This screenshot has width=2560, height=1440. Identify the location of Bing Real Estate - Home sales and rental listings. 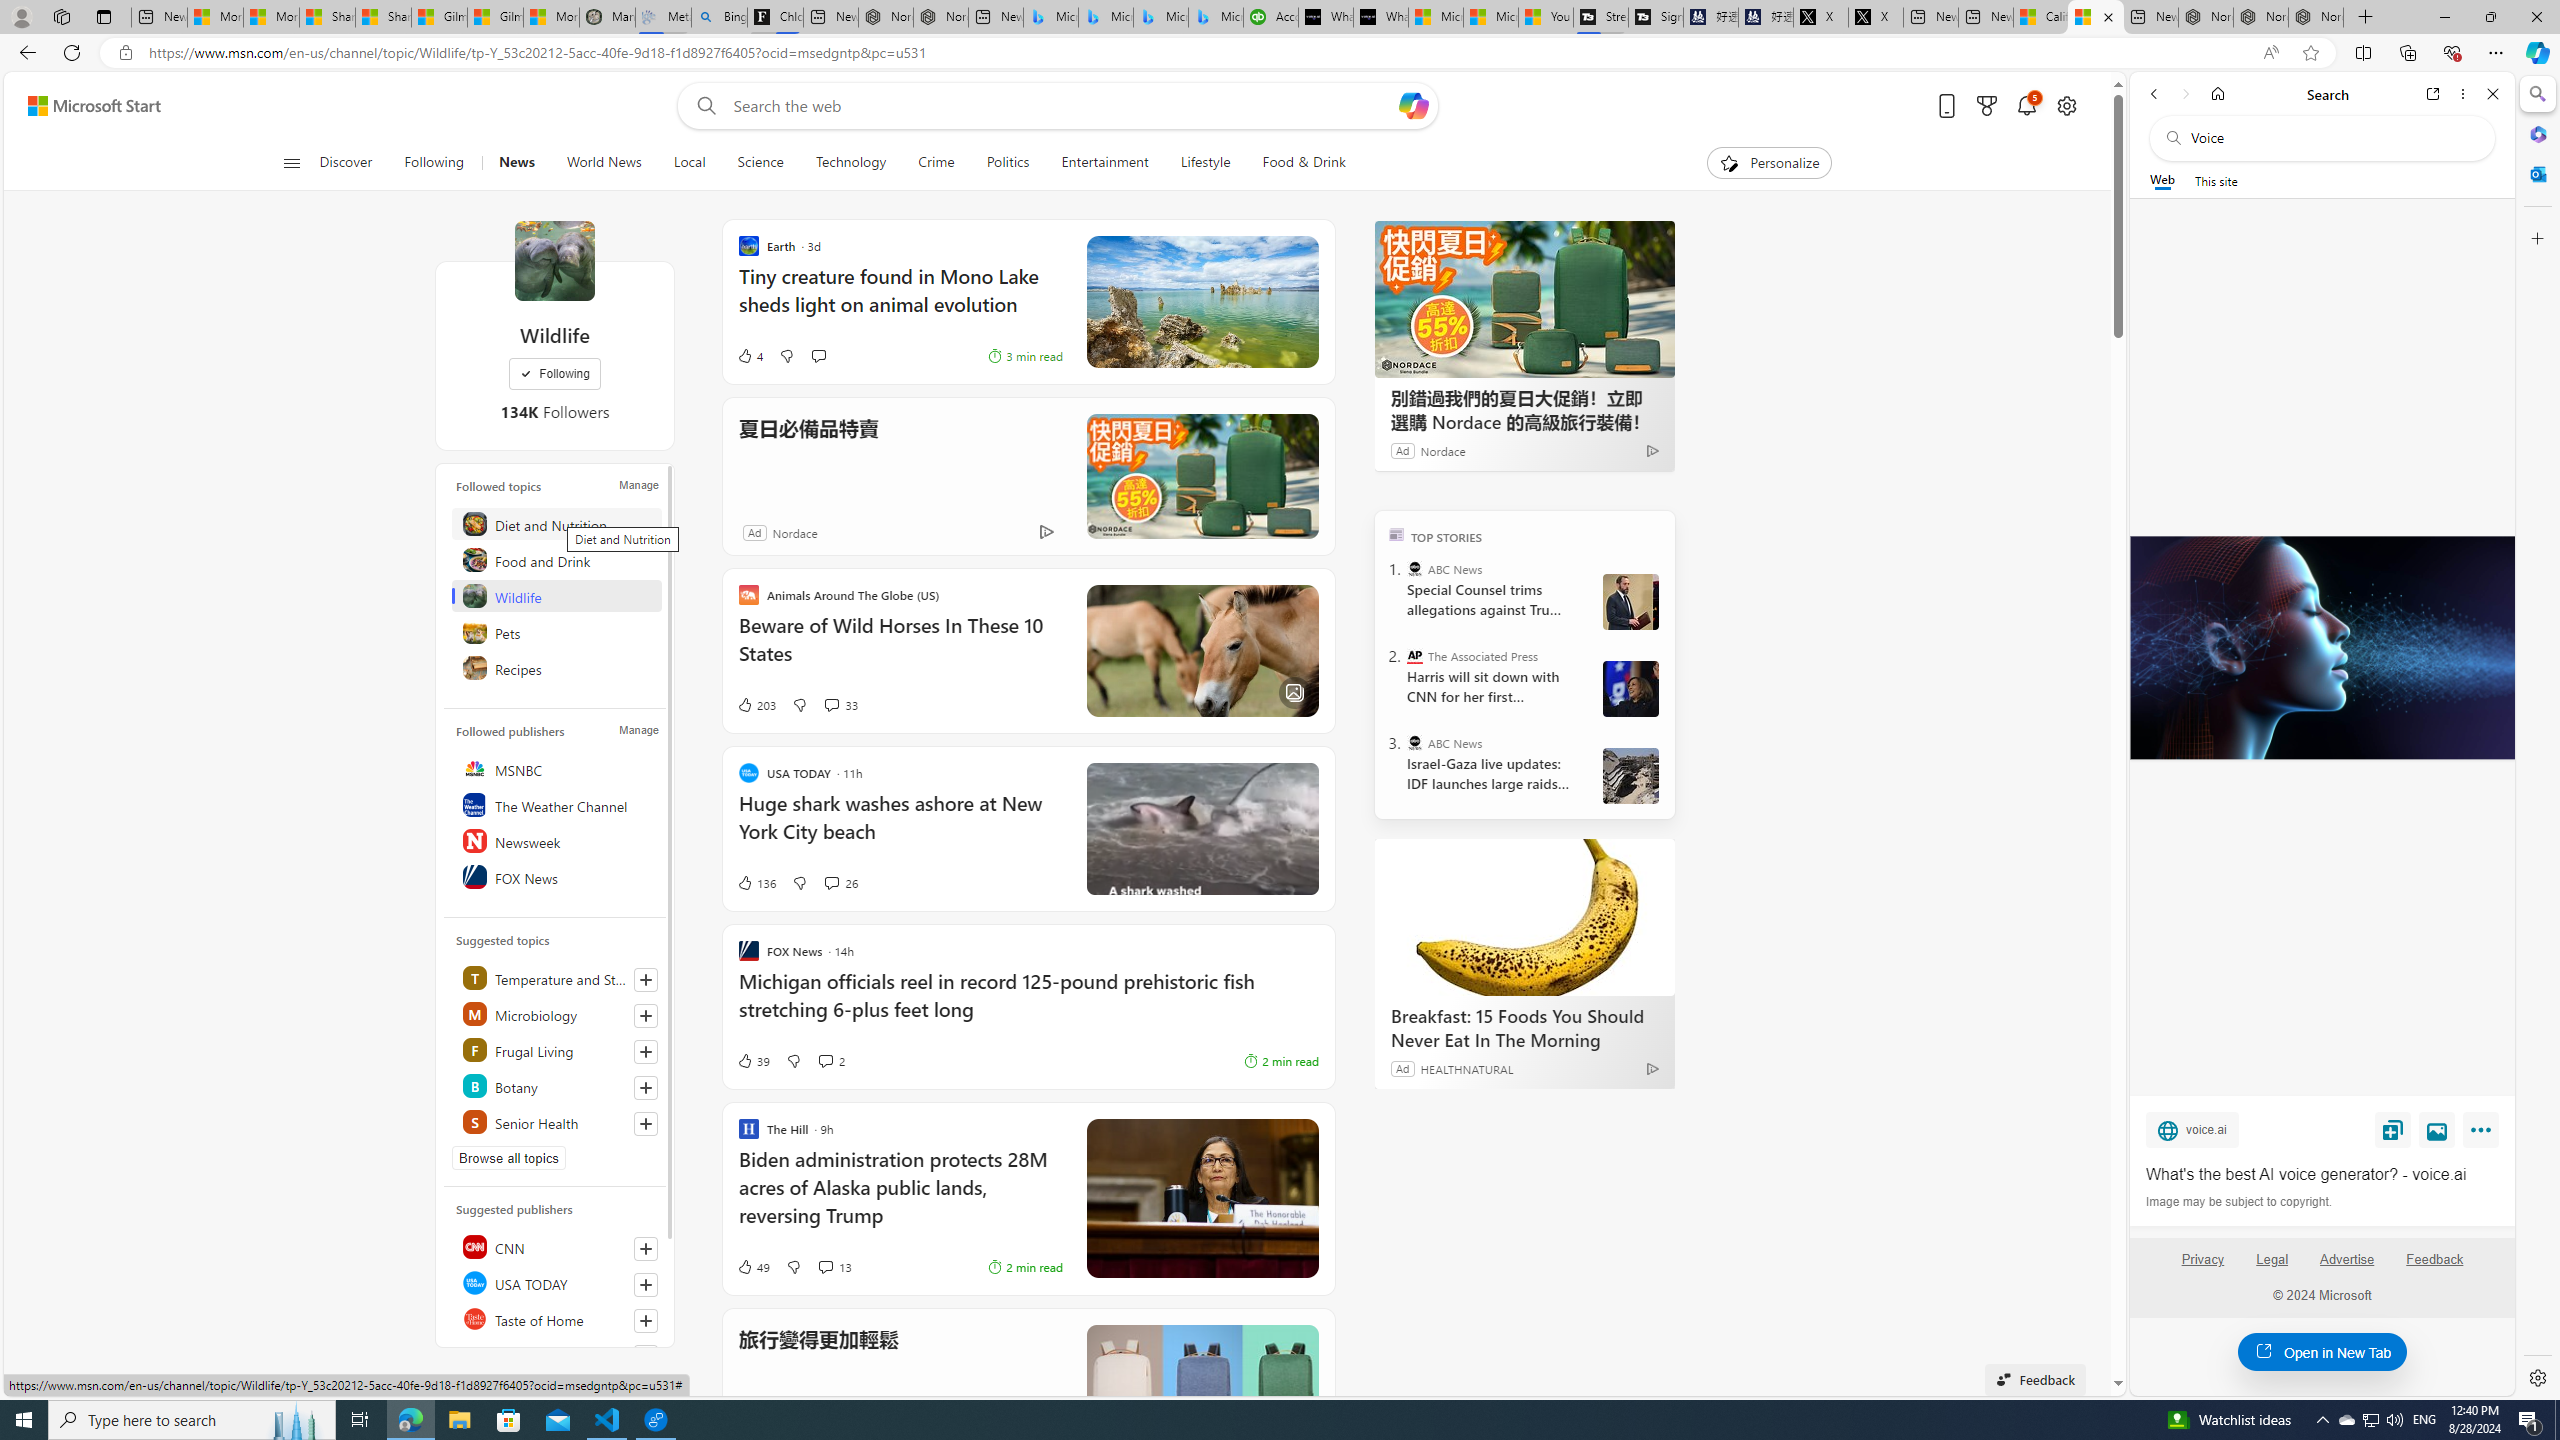
(719, 17).